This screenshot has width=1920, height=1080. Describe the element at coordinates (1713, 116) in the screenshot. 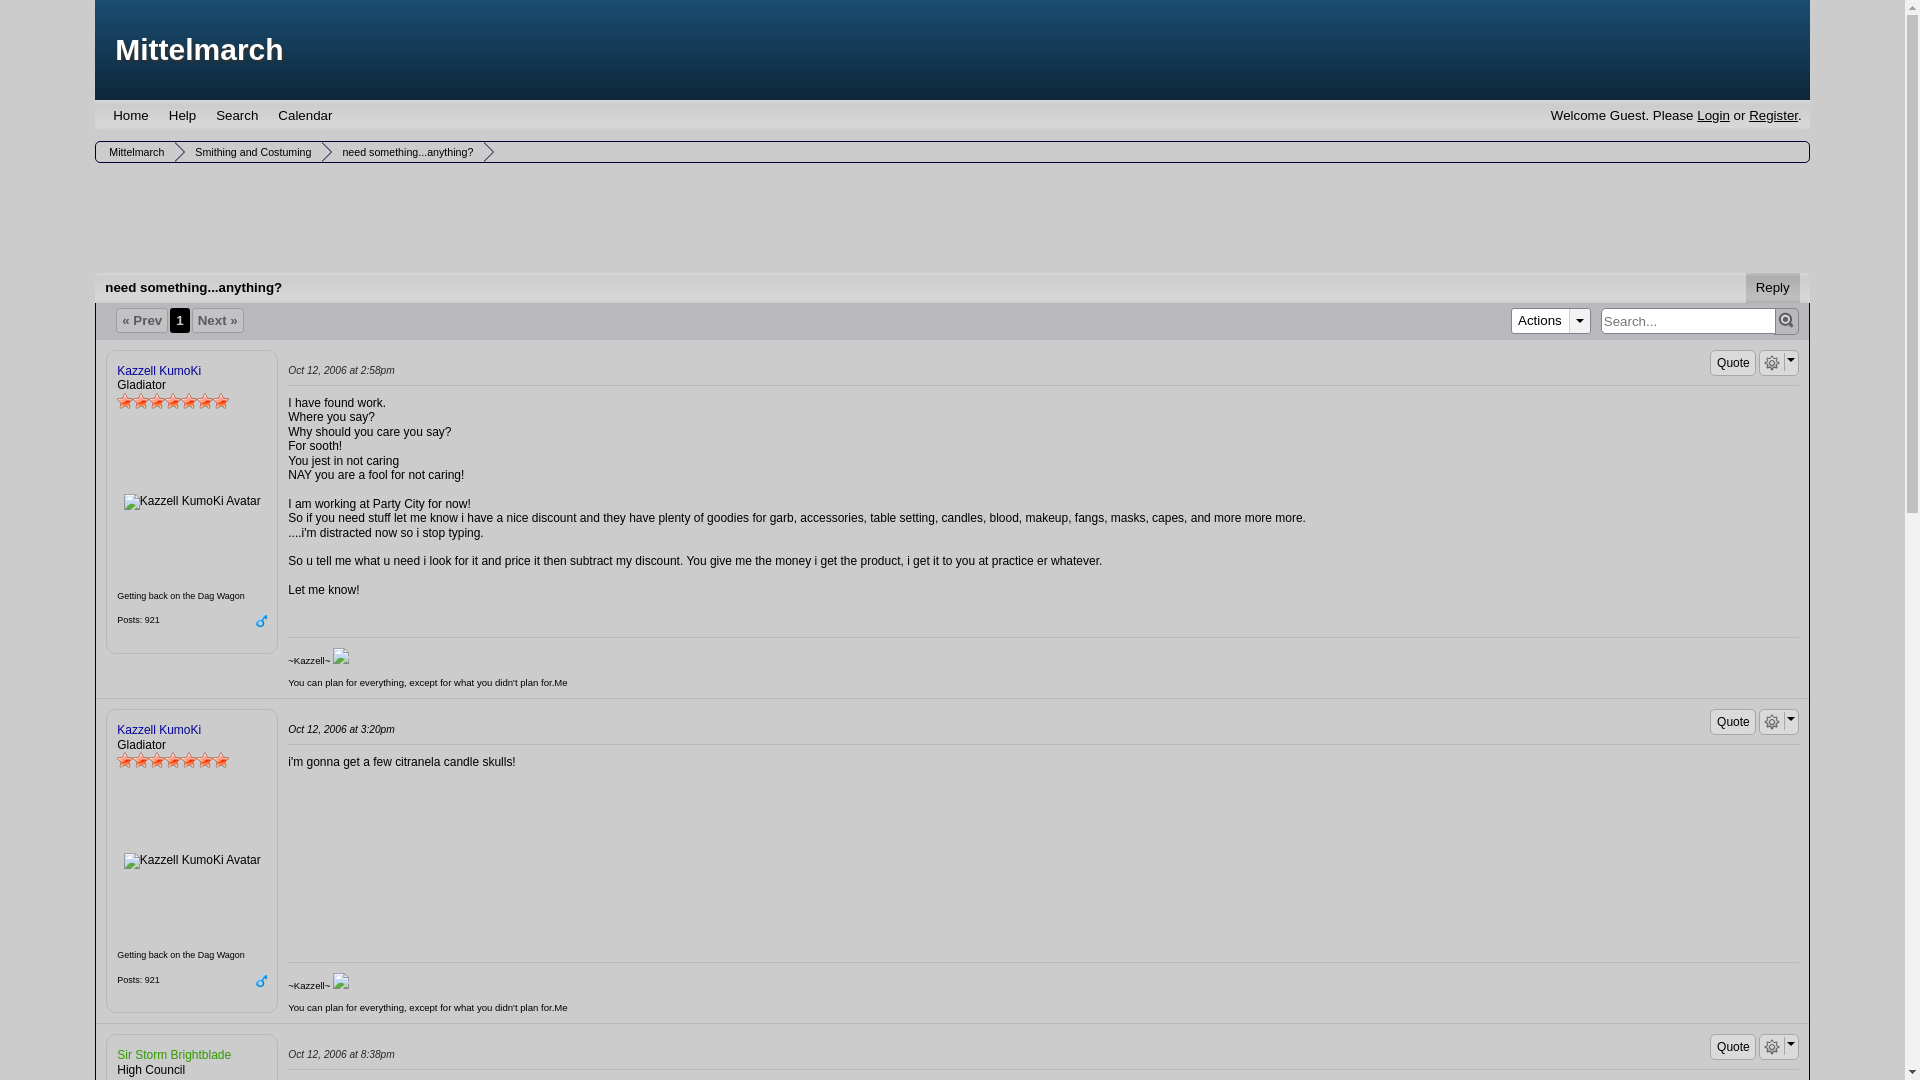

I see `Login` at that location.